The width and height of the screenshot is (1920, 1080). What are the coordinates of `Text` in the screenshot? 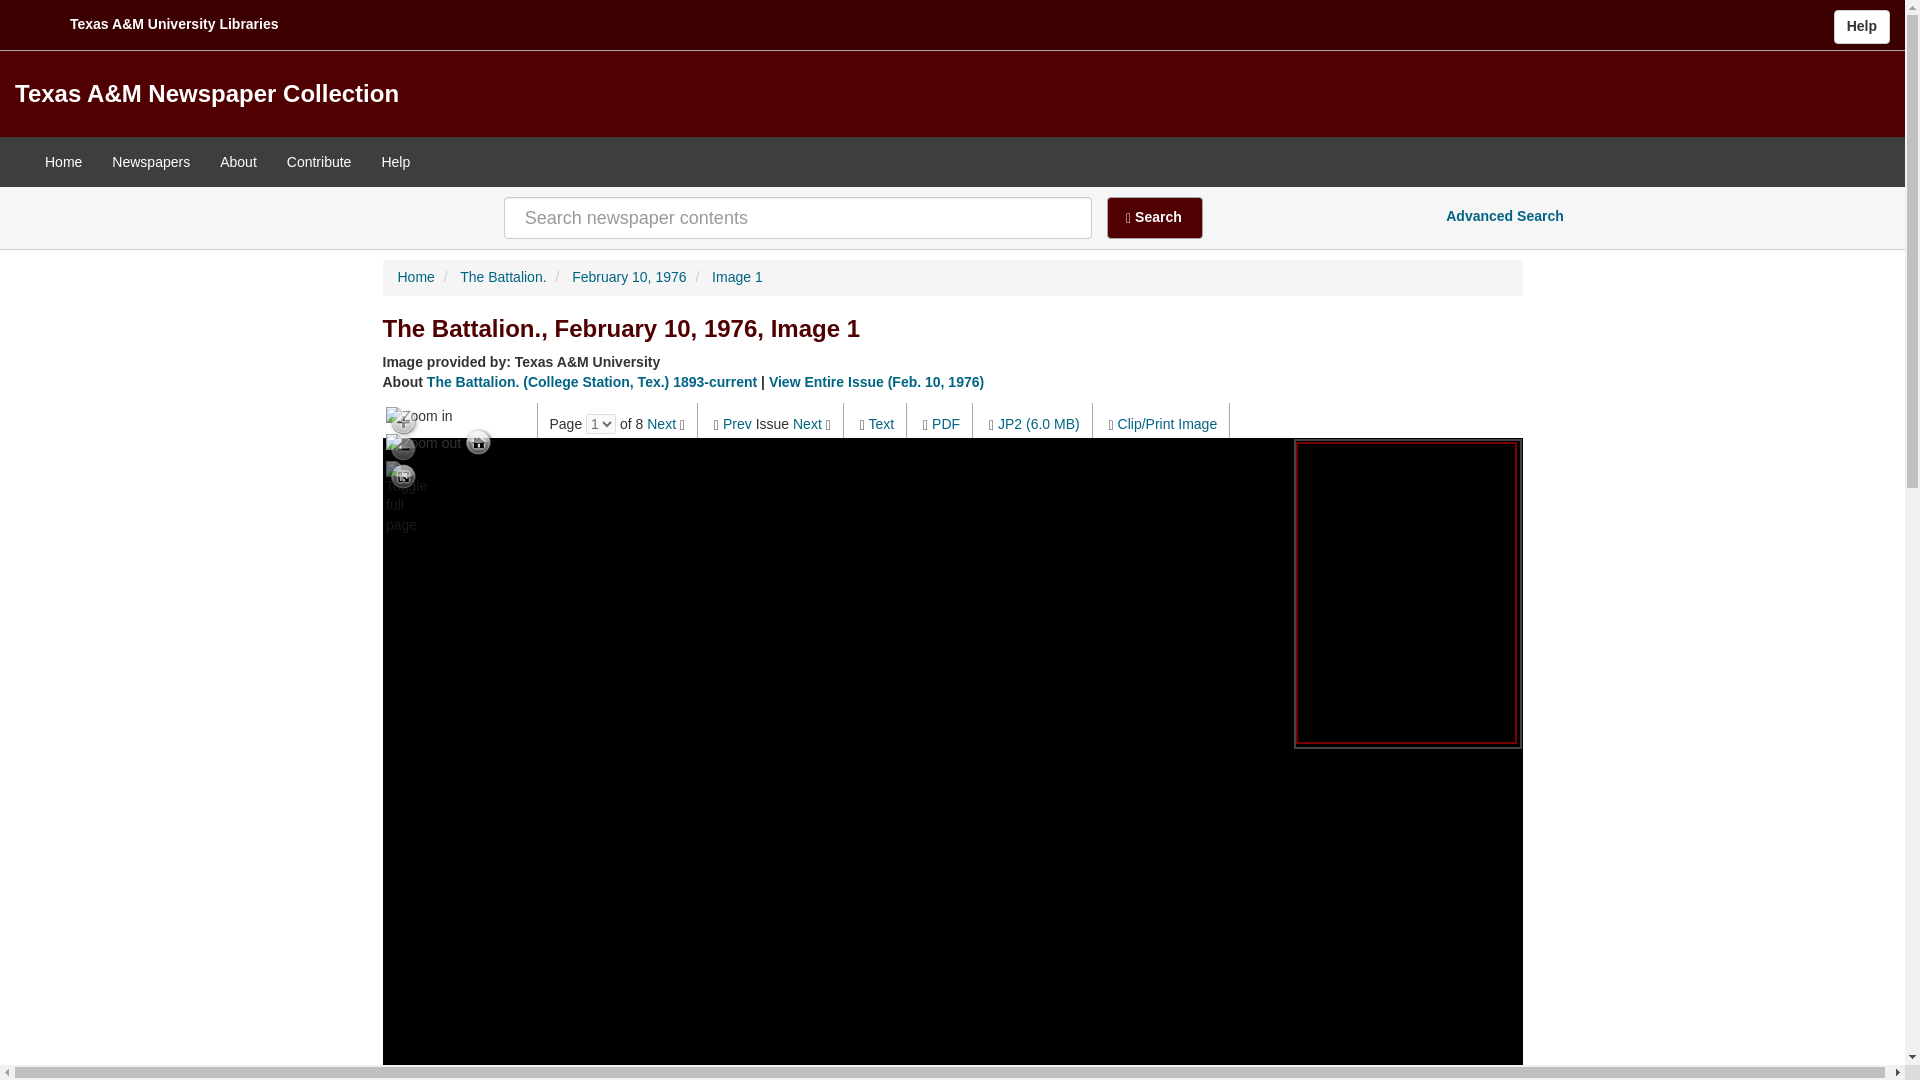 It's located at (880, 424).